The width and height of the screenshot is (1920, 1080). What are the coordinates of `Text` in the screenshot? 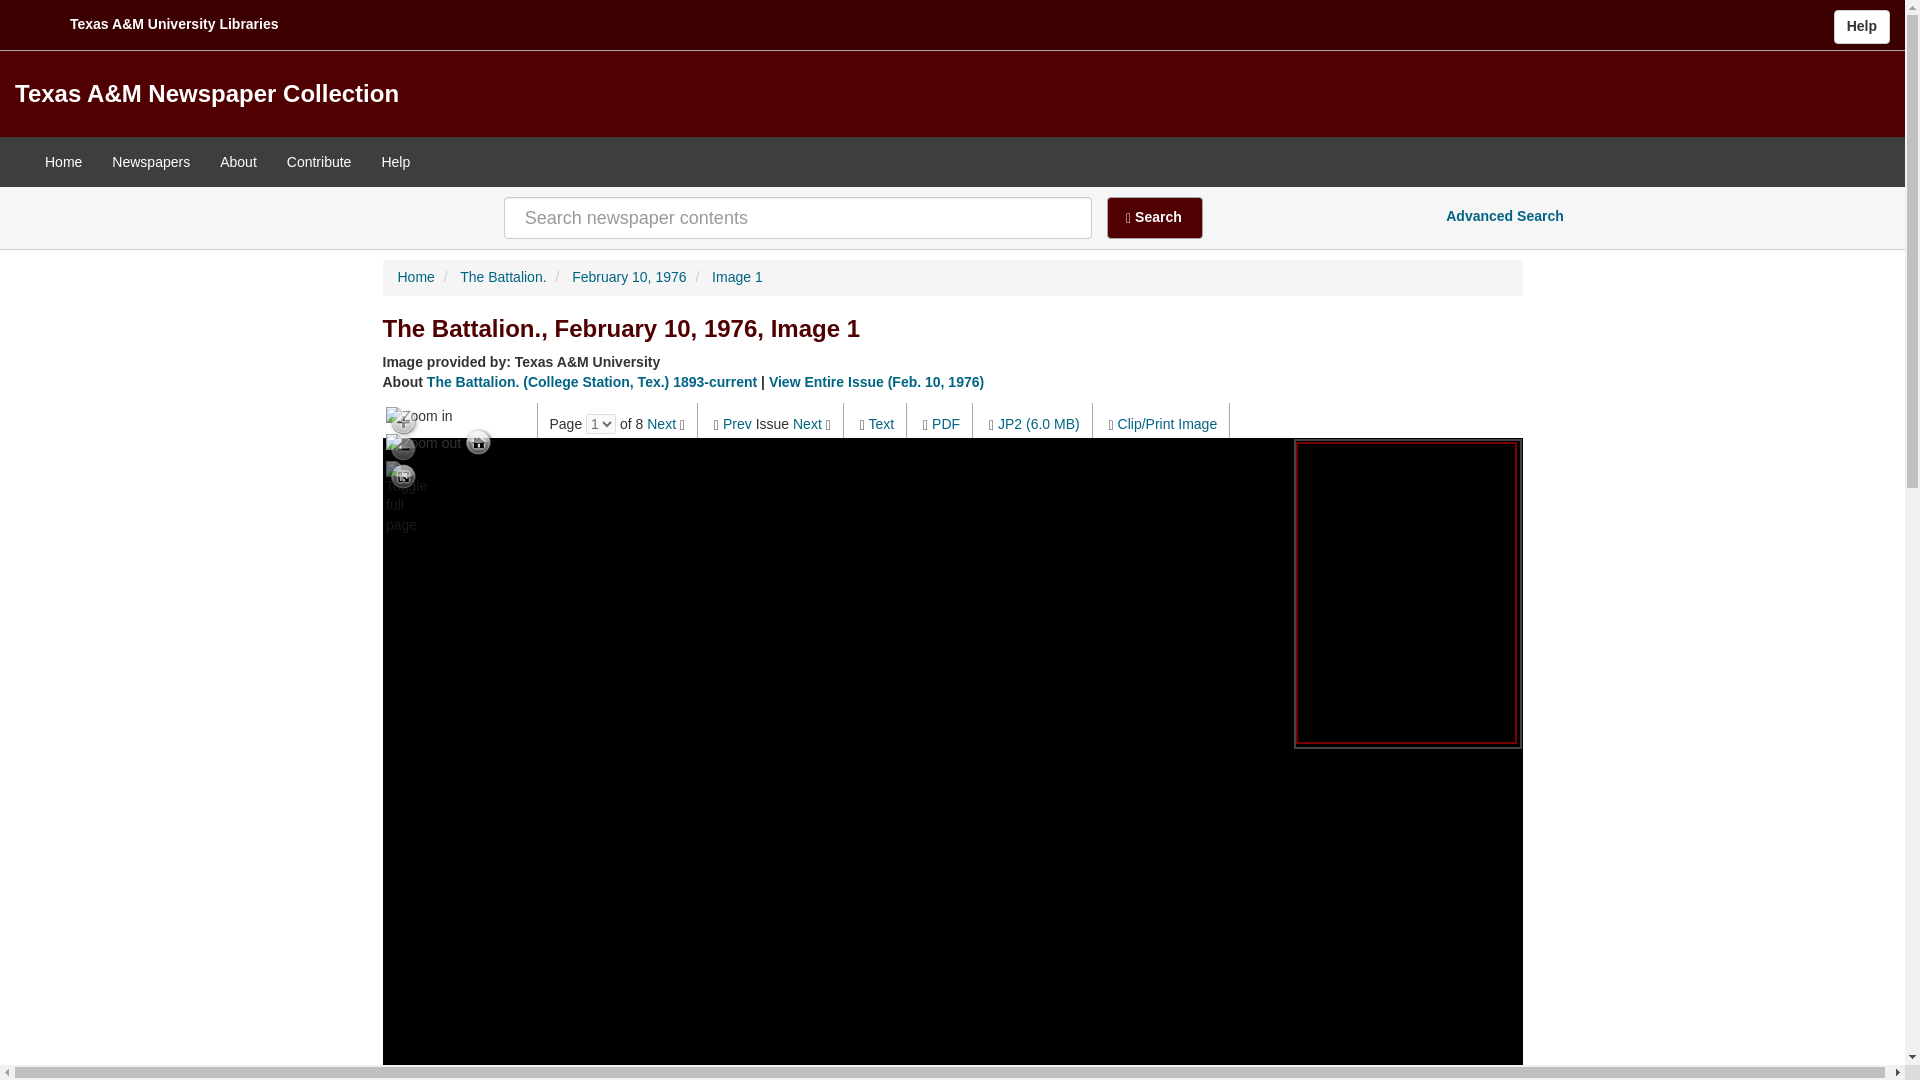 It's located at (880, 424).